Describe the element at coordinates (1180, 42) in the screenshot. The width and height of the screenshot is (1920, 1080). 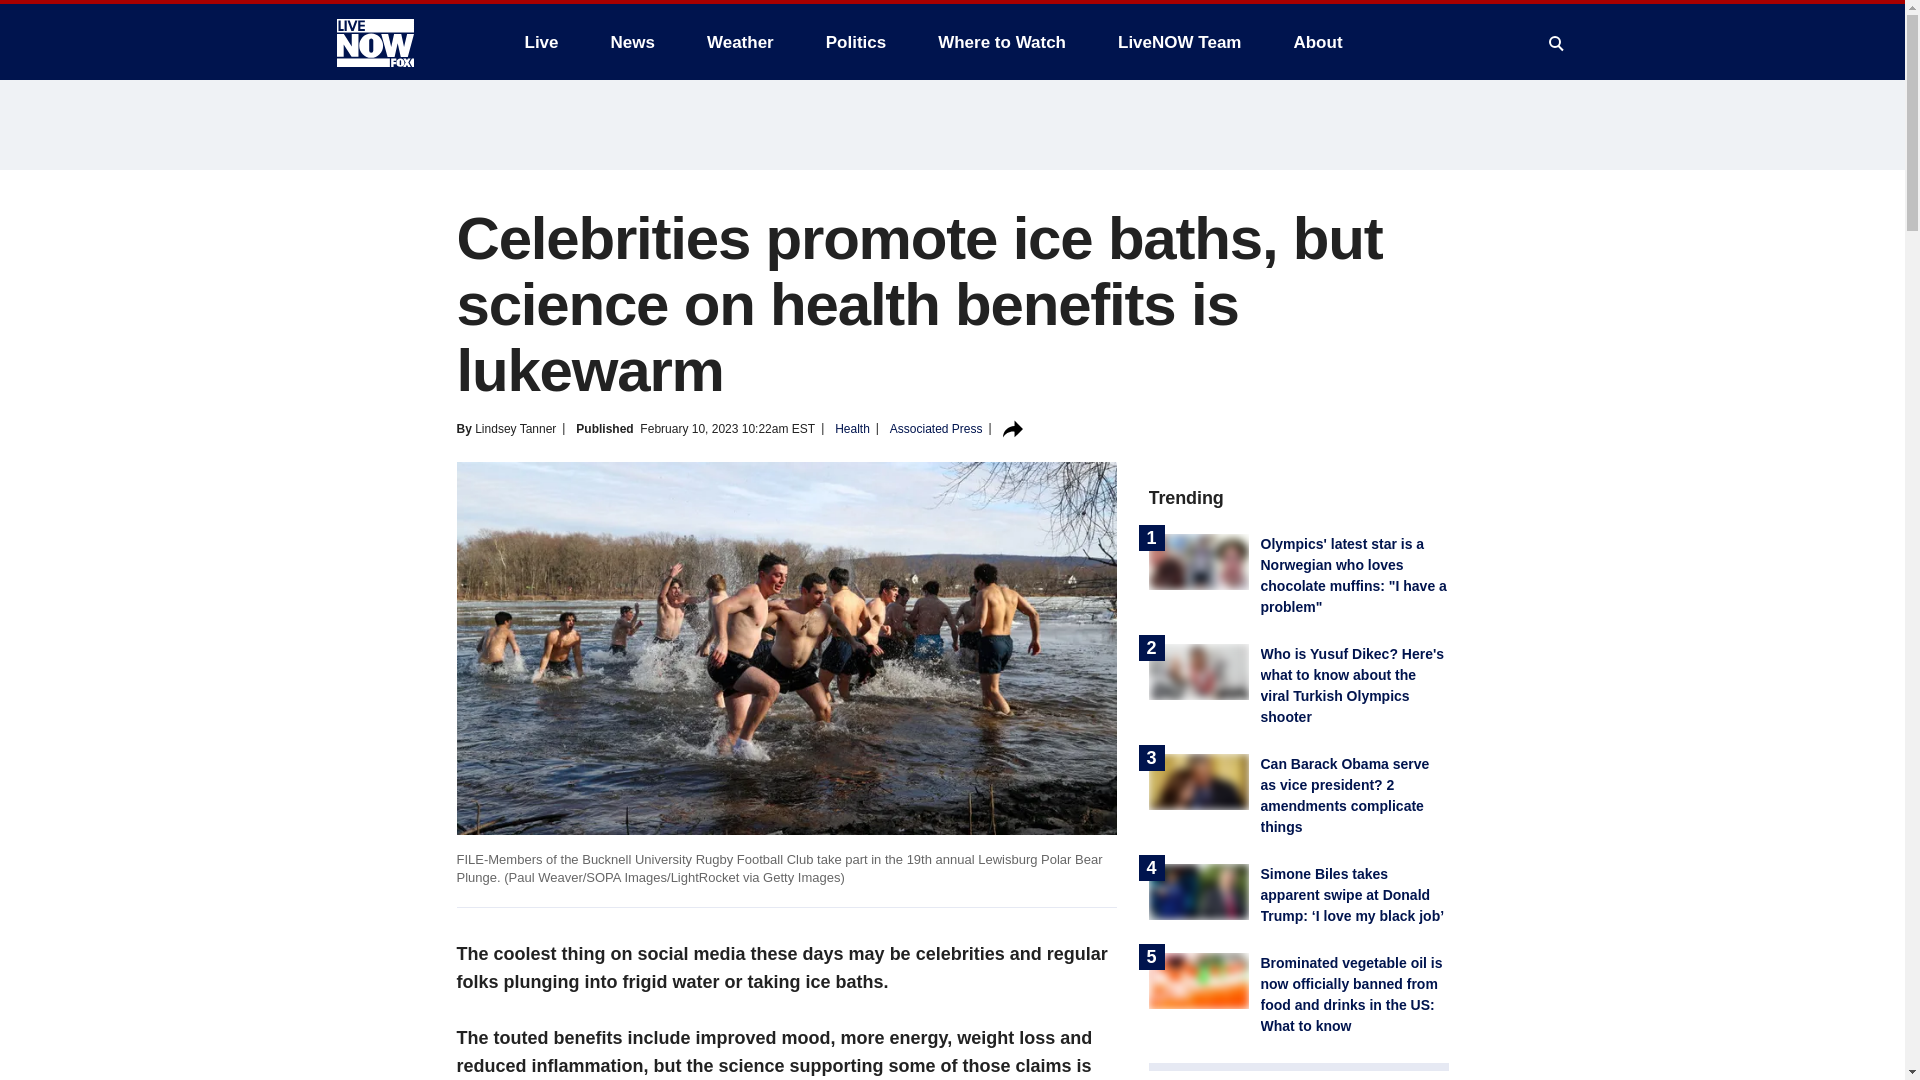
I see `LiveNOW Team` at that location.